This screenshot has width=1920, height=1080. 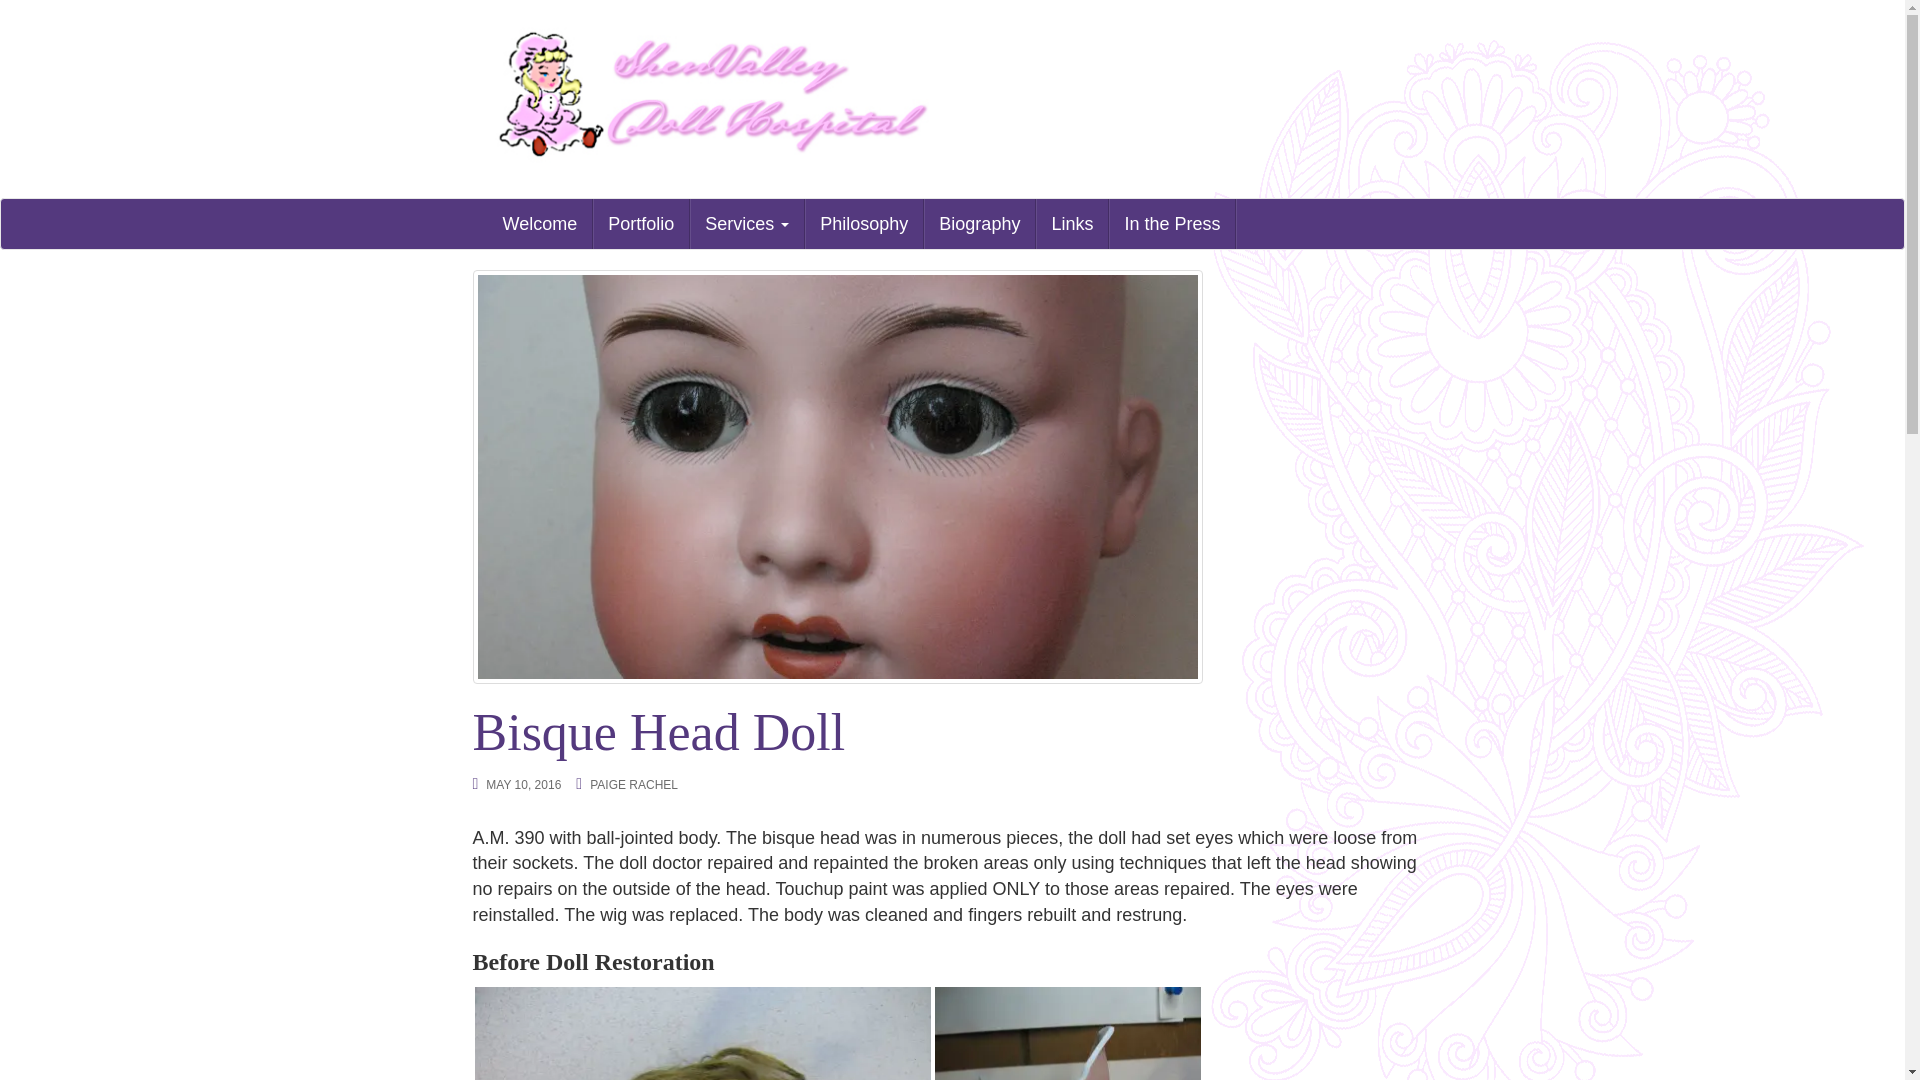 What do you see at coordinates (746, 222) in the screenshot?
I see `Services` at bounding box center [746, 222].